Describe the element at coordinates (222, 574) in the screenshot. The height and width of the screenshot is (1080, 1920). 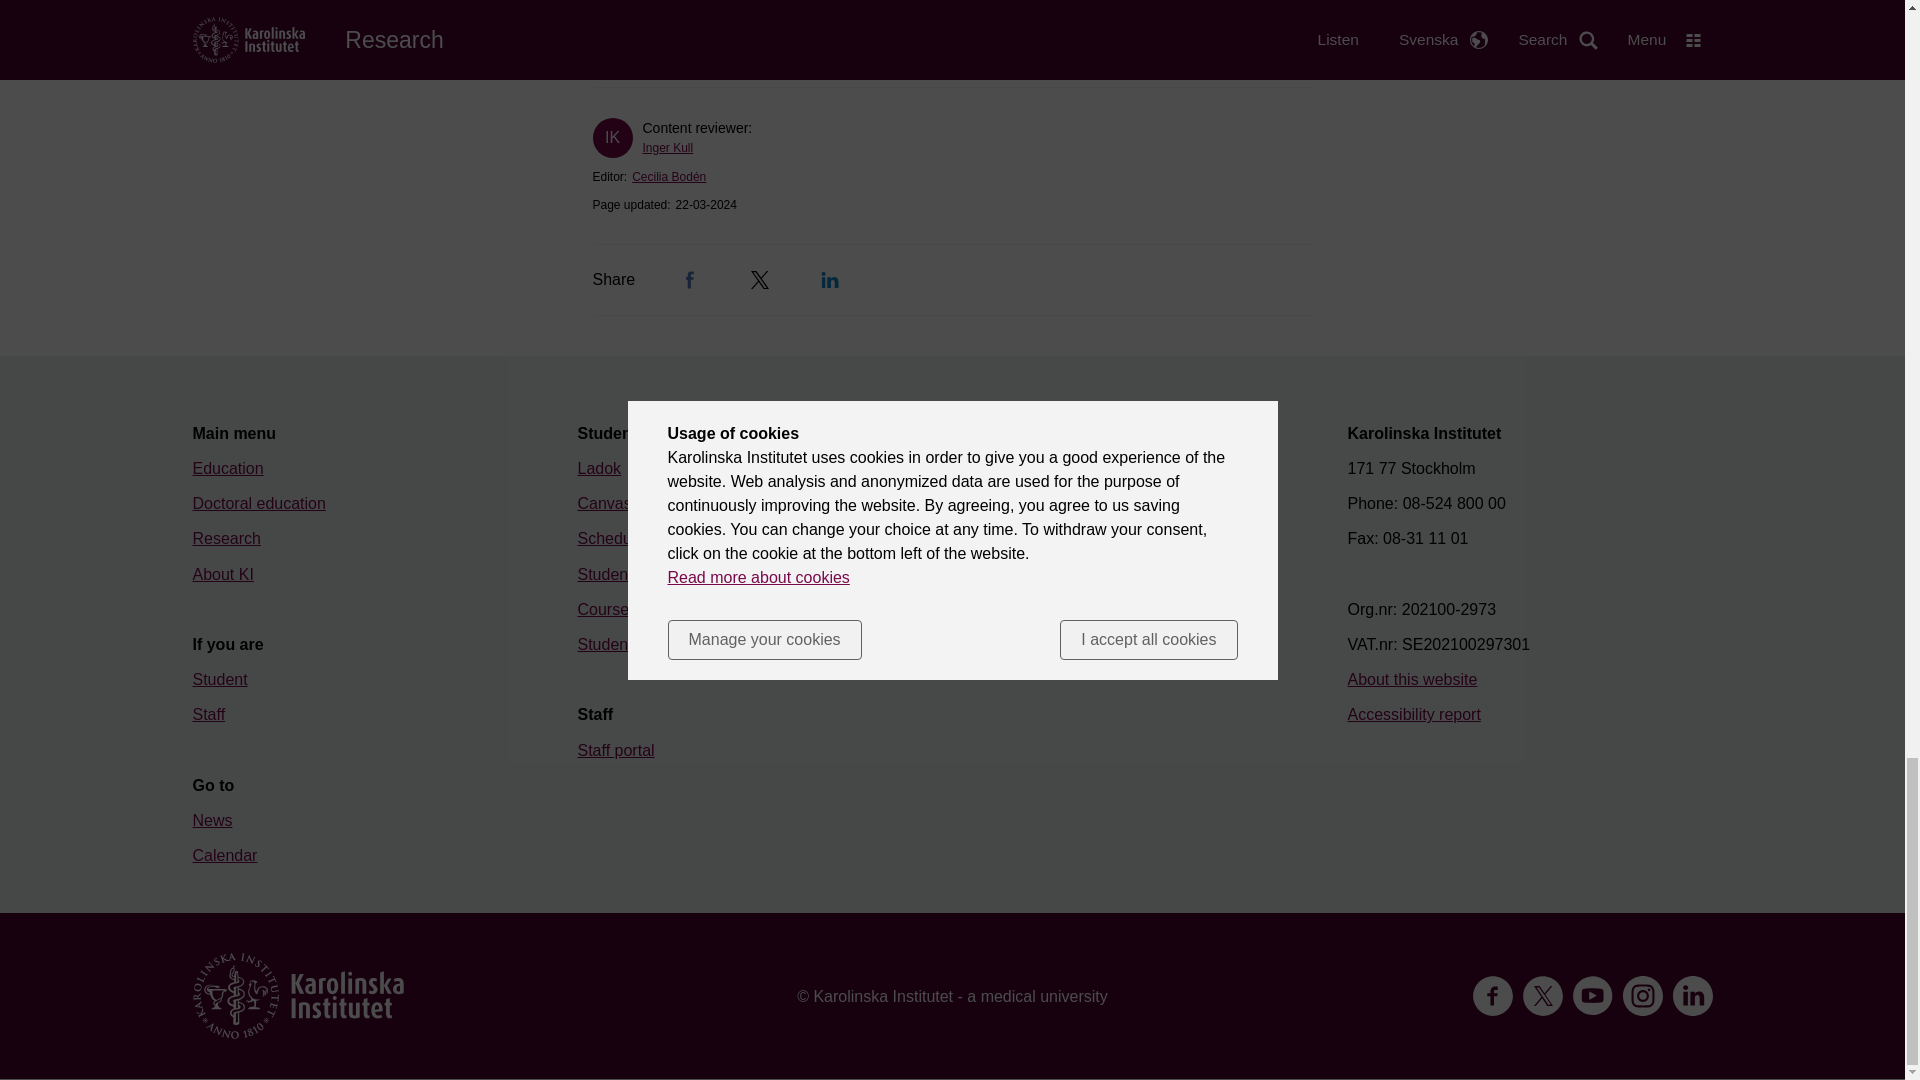
I see `About KI` at that location.